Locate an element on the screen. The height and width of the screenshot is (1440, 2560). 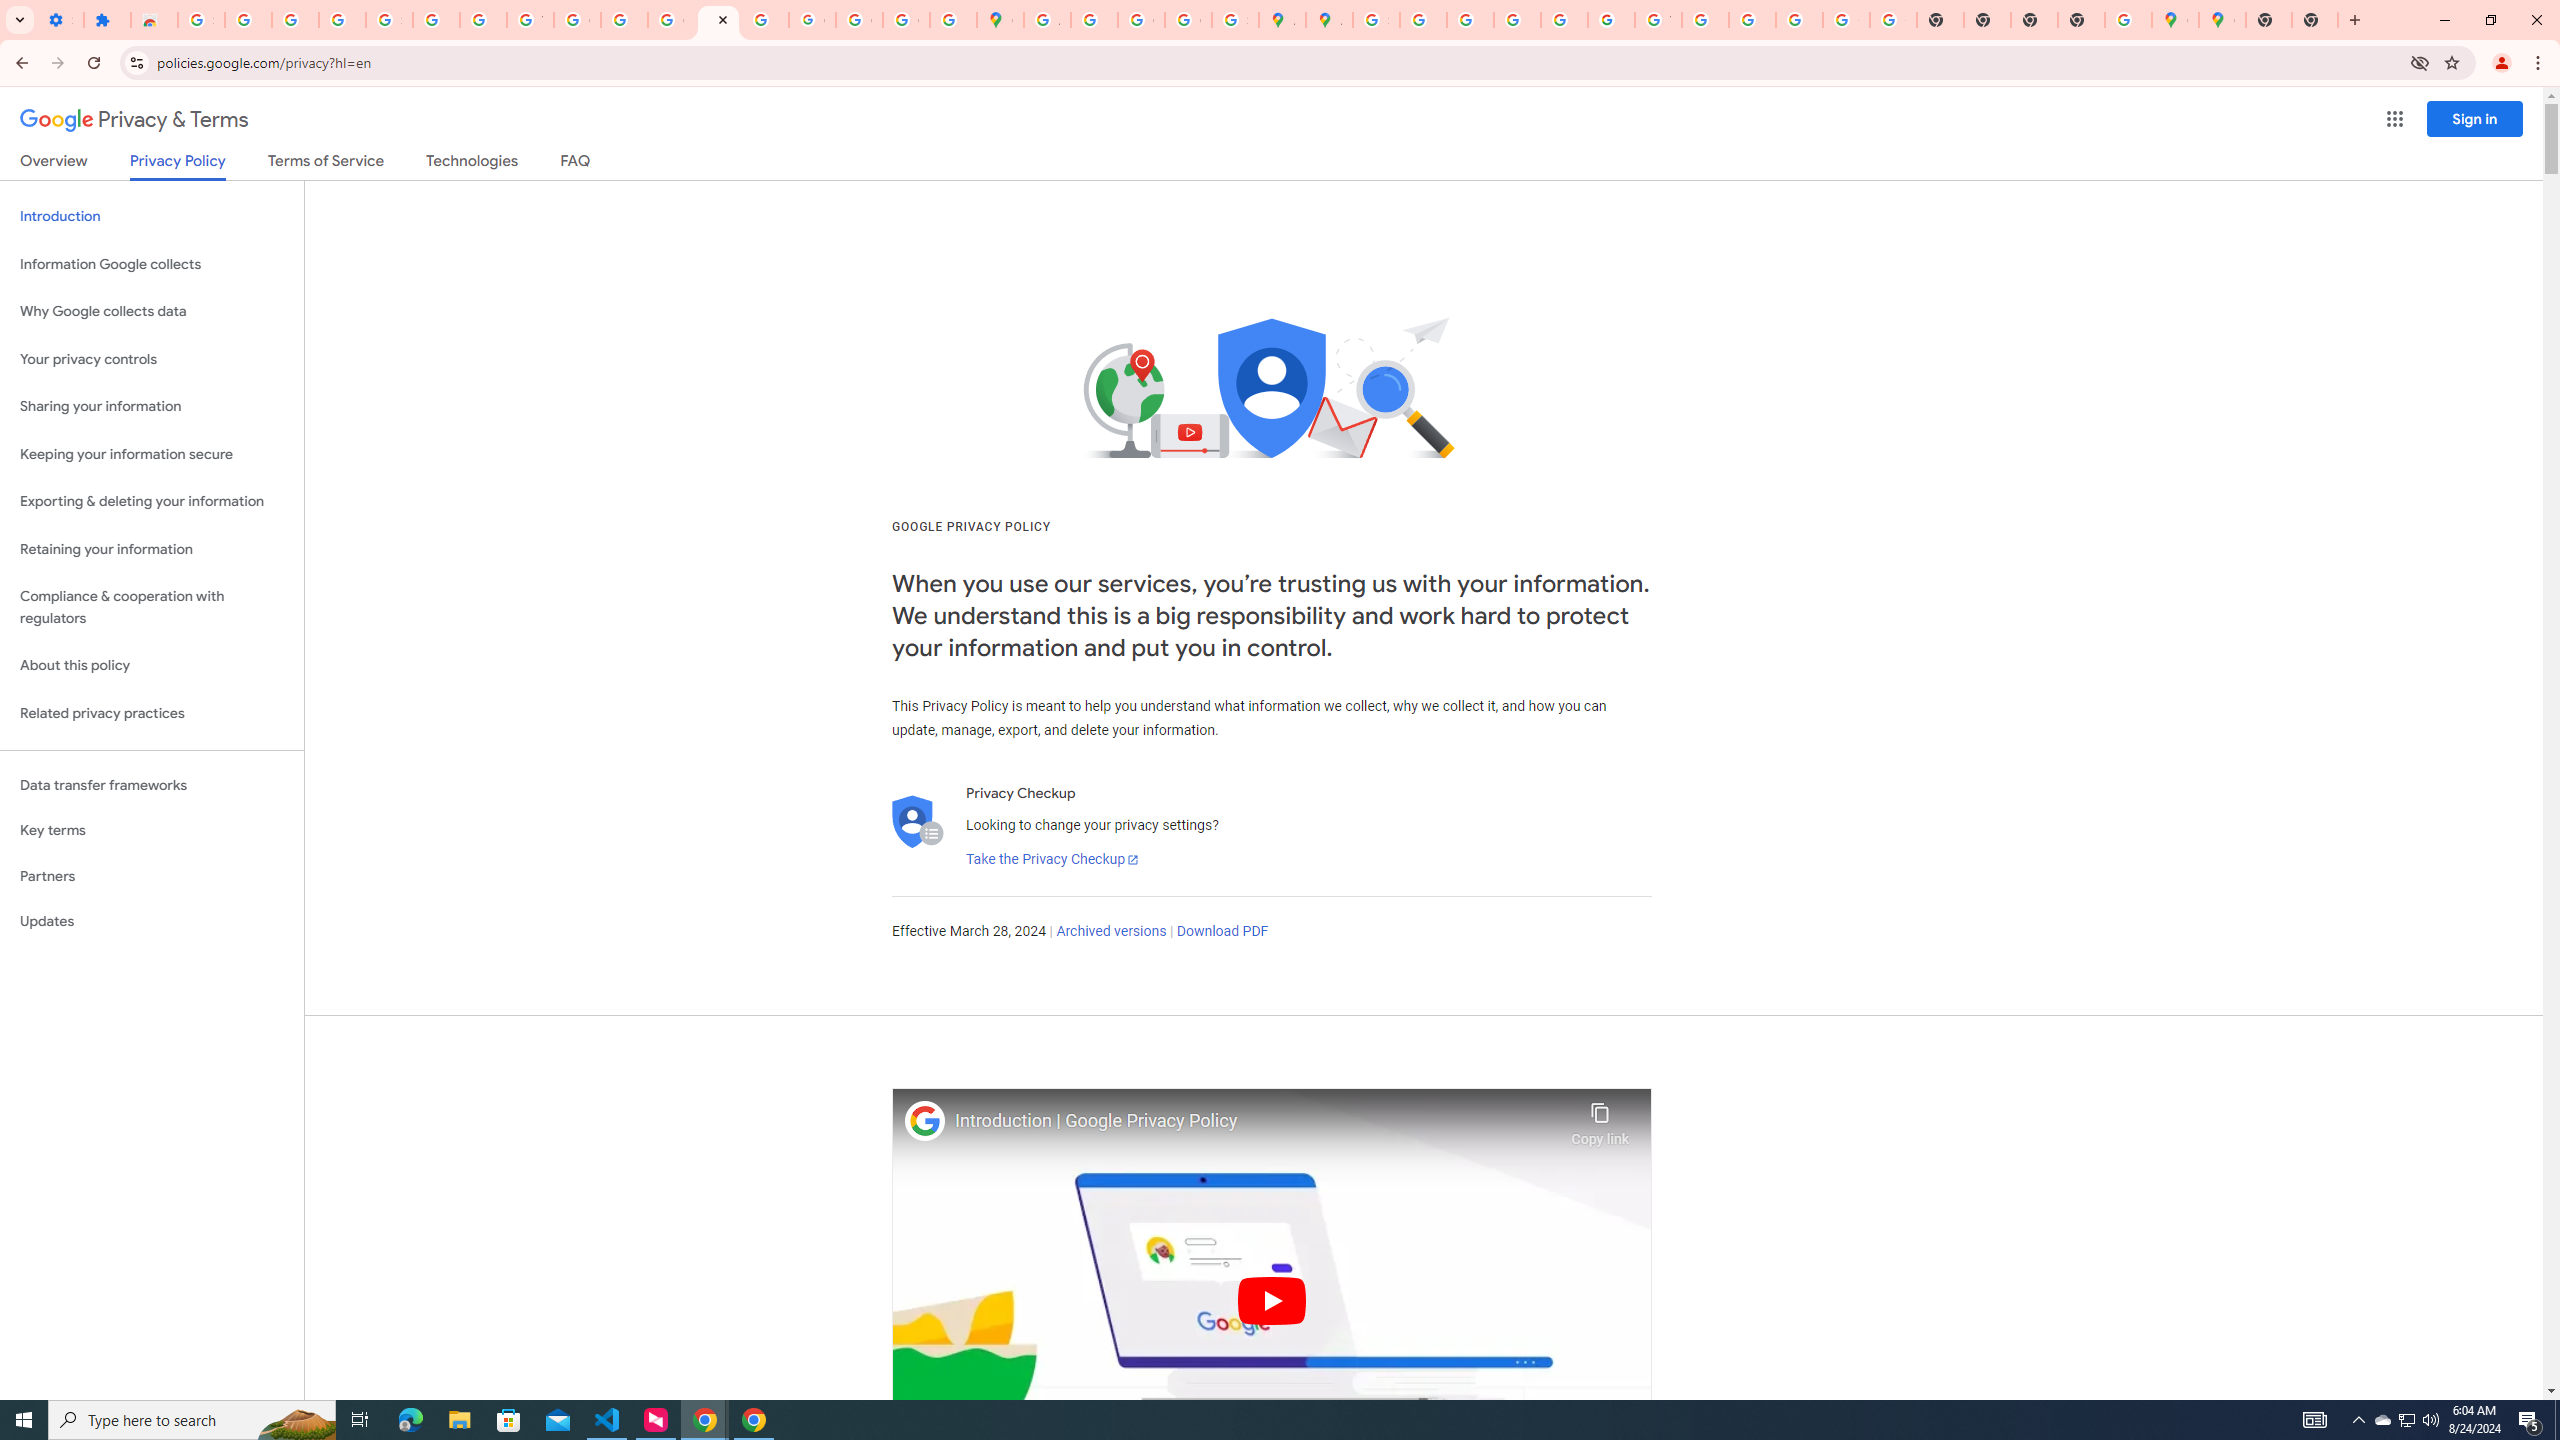
Search tabs is located at coordinates (19, 20).